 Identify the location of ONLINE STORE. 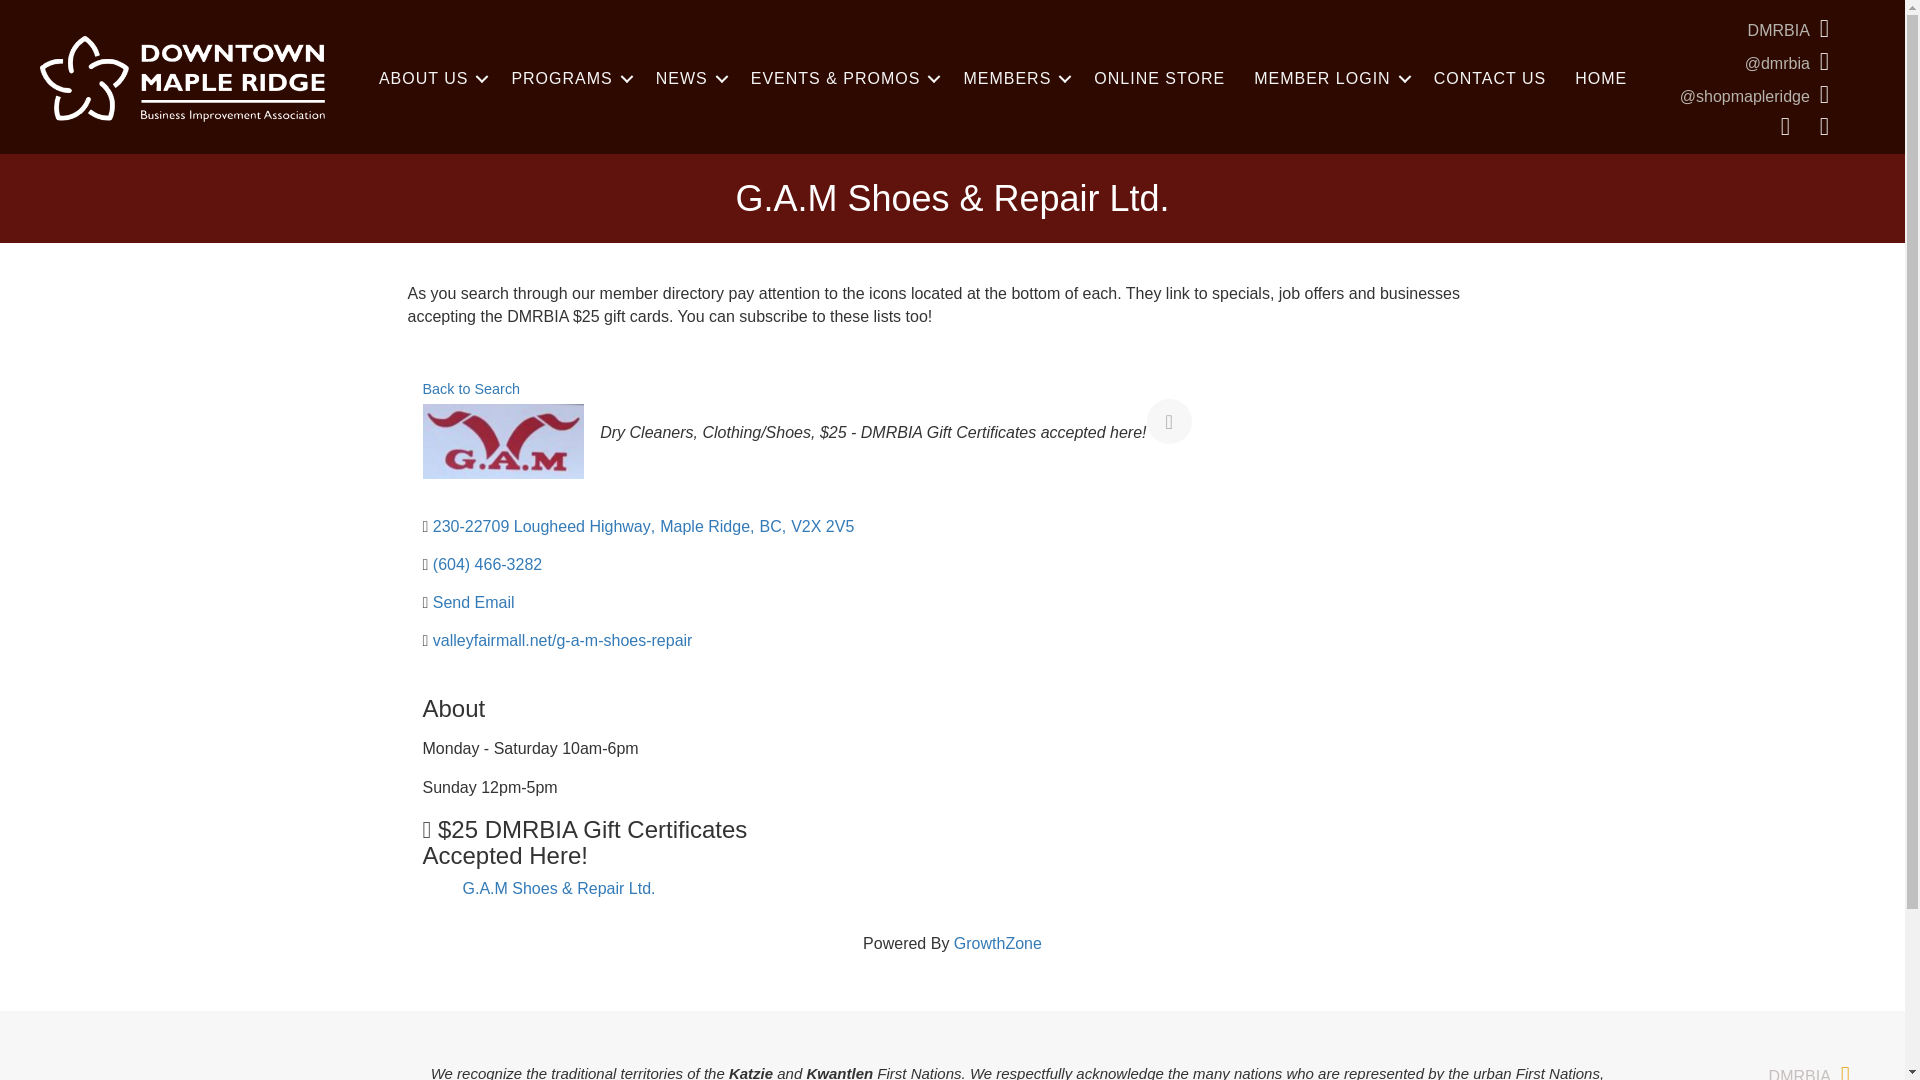
(1158, 79).